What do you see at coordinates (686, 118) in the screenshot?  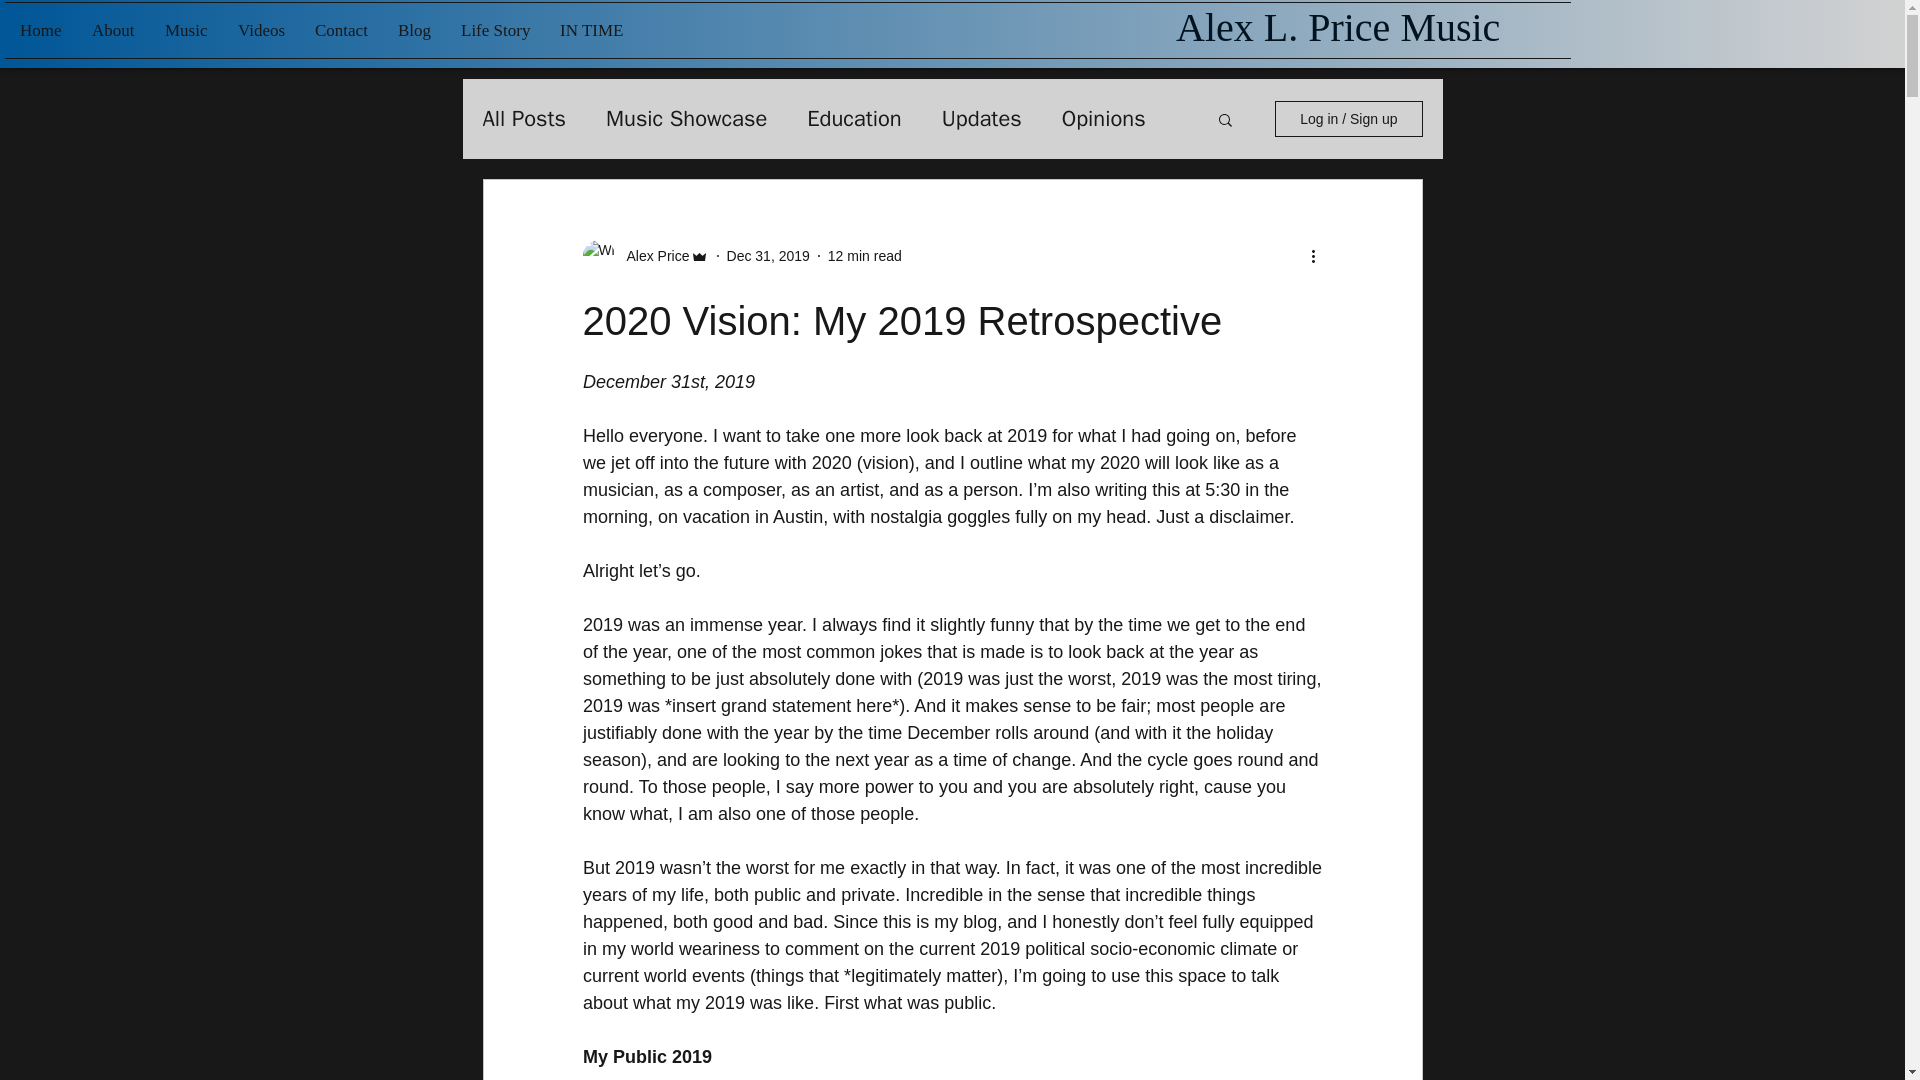 I see `Music Showcase` at bounding box center [686, 118].